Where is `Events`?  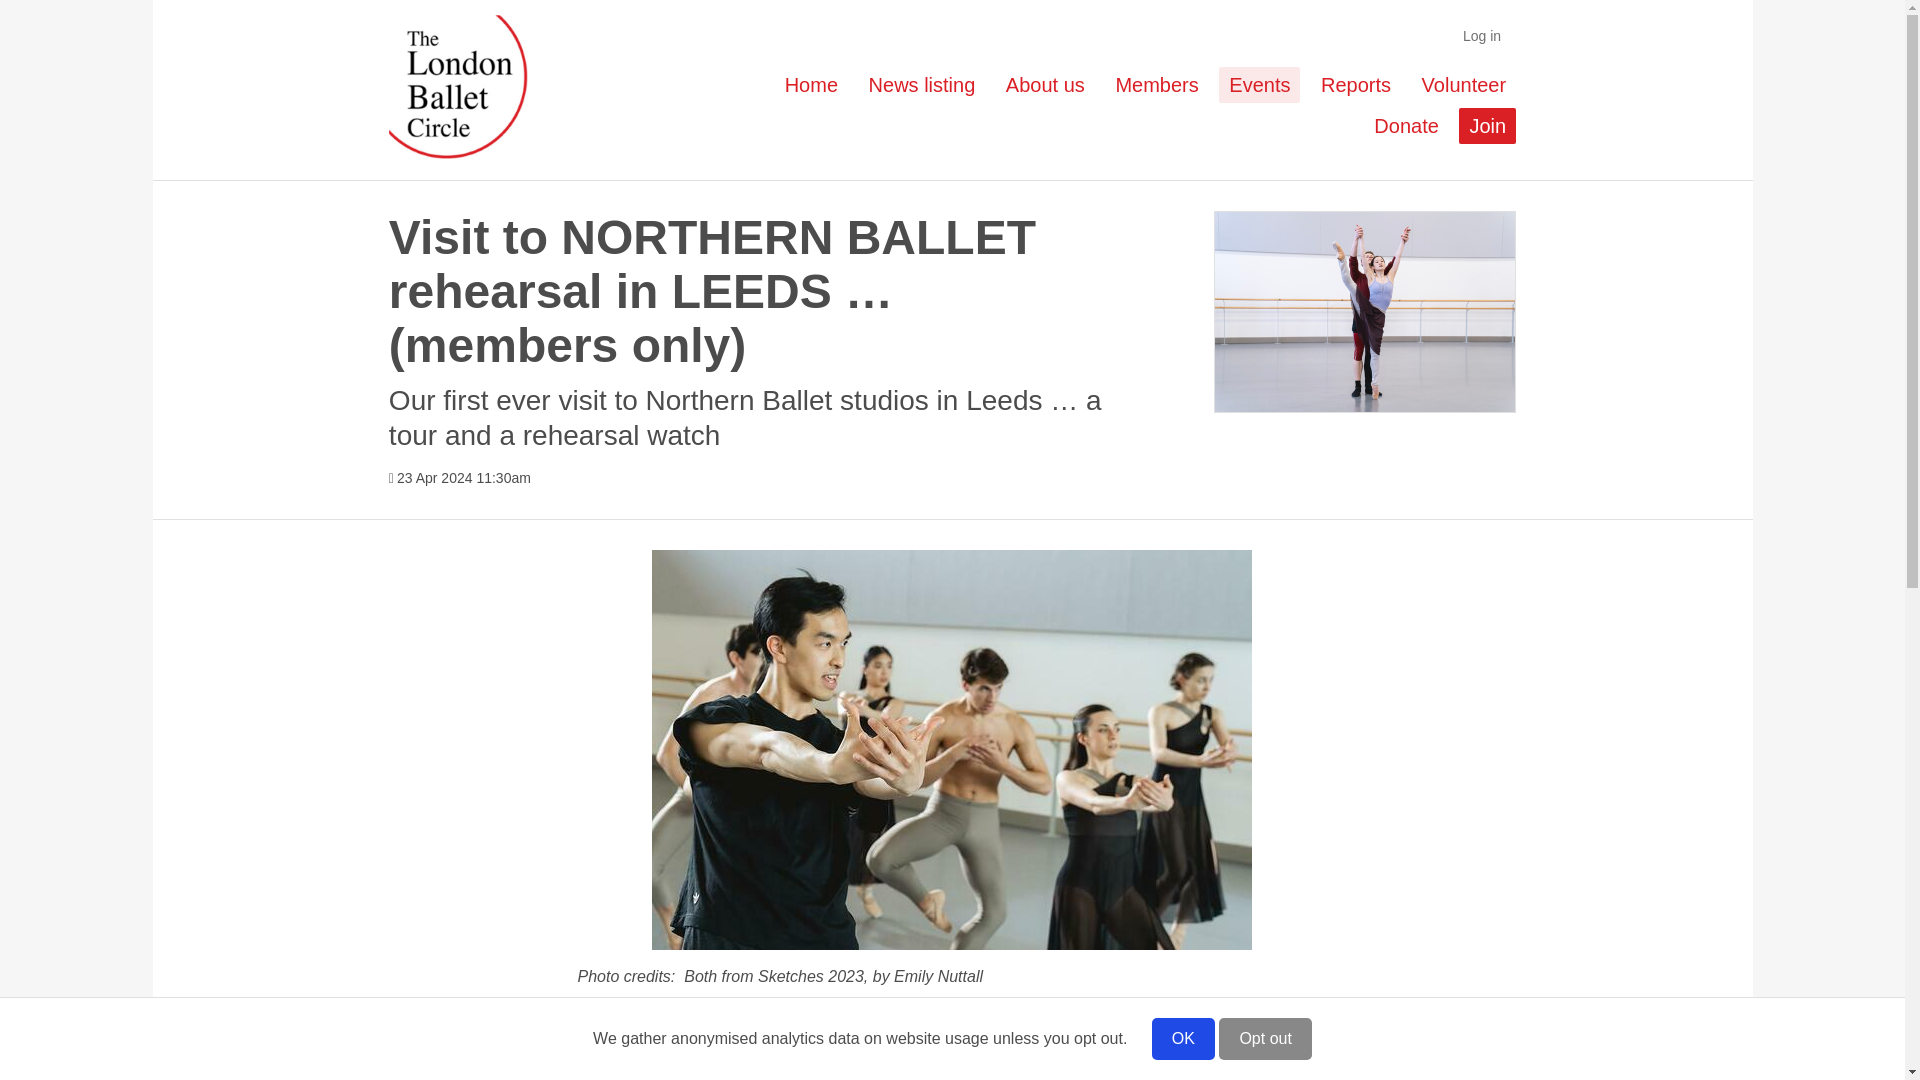
Events is located at coordinates (1259, 84).